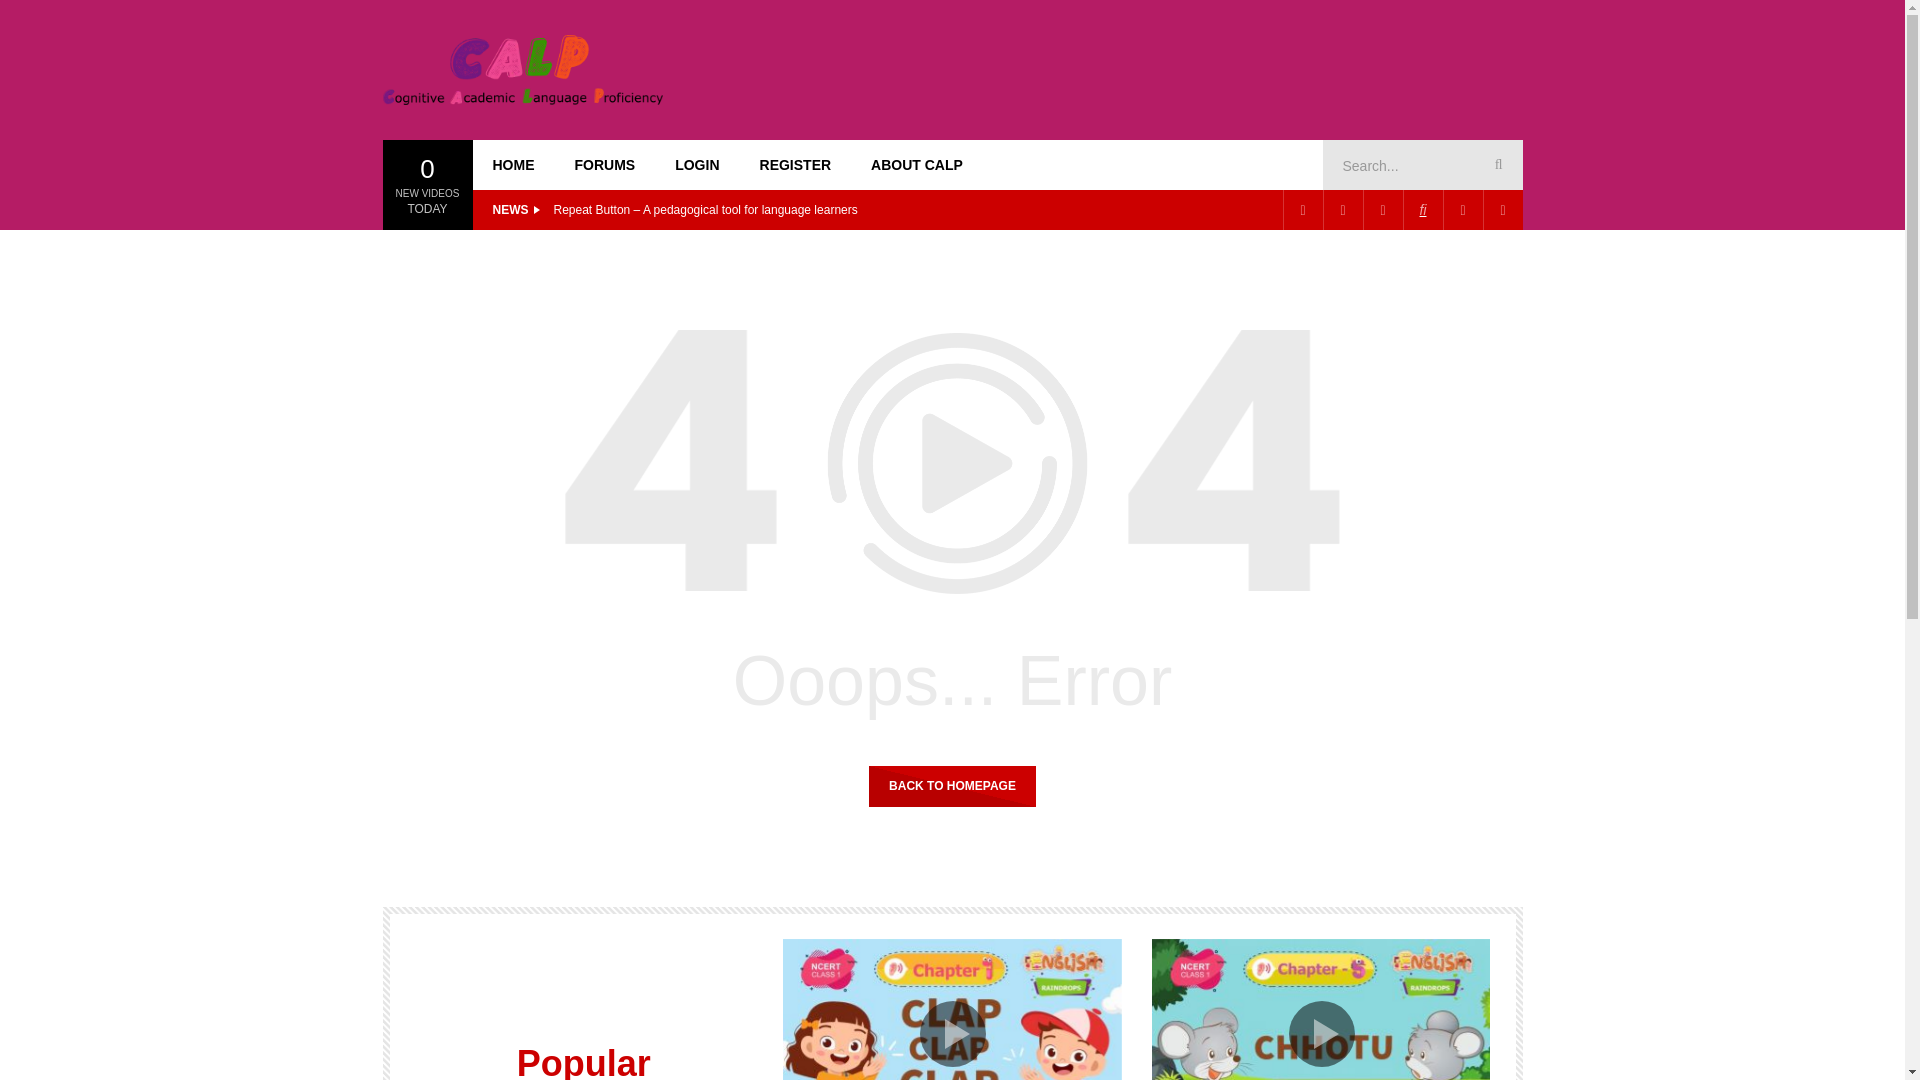 The image size is (1920, 1080). Describe the element at coordinates (696, 165) in the screenshot. I see `LOGIN` at that location.